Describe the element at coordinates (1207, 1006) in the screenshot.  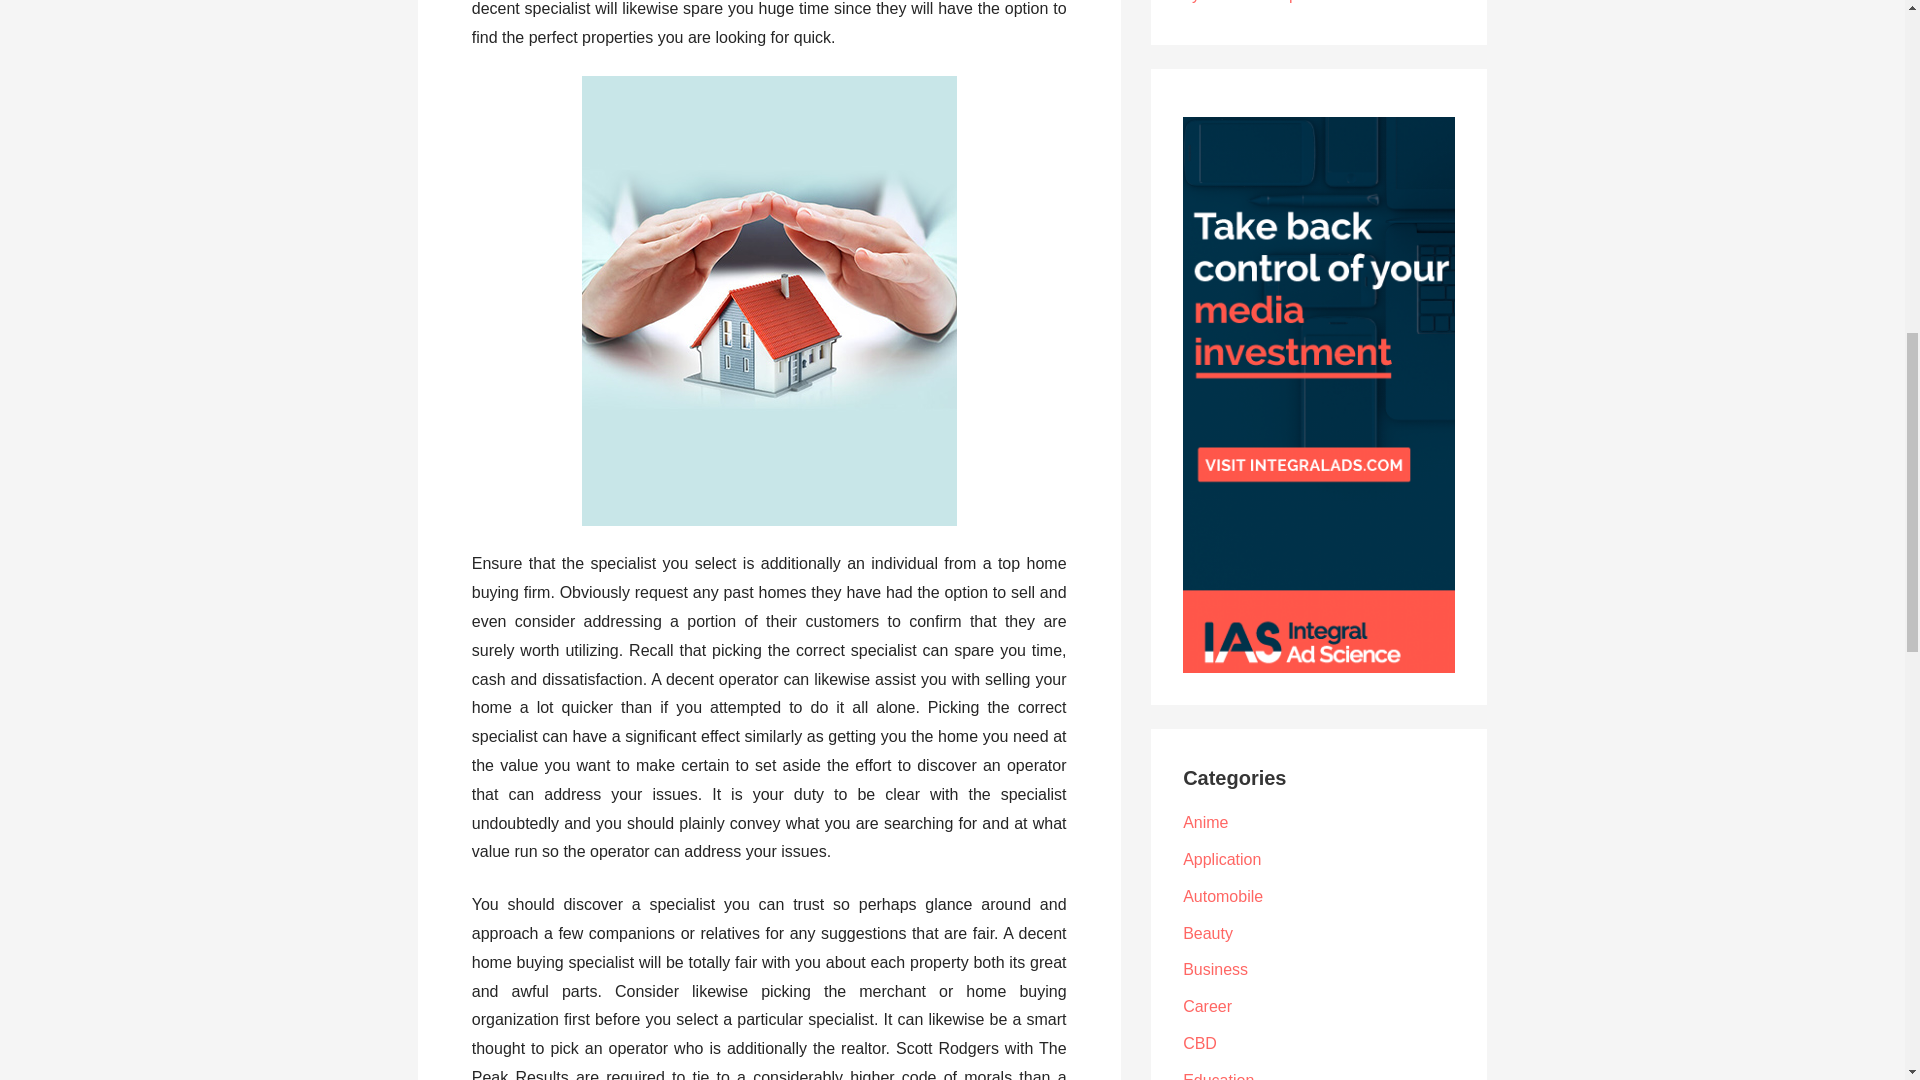
I see `Career` at that location.